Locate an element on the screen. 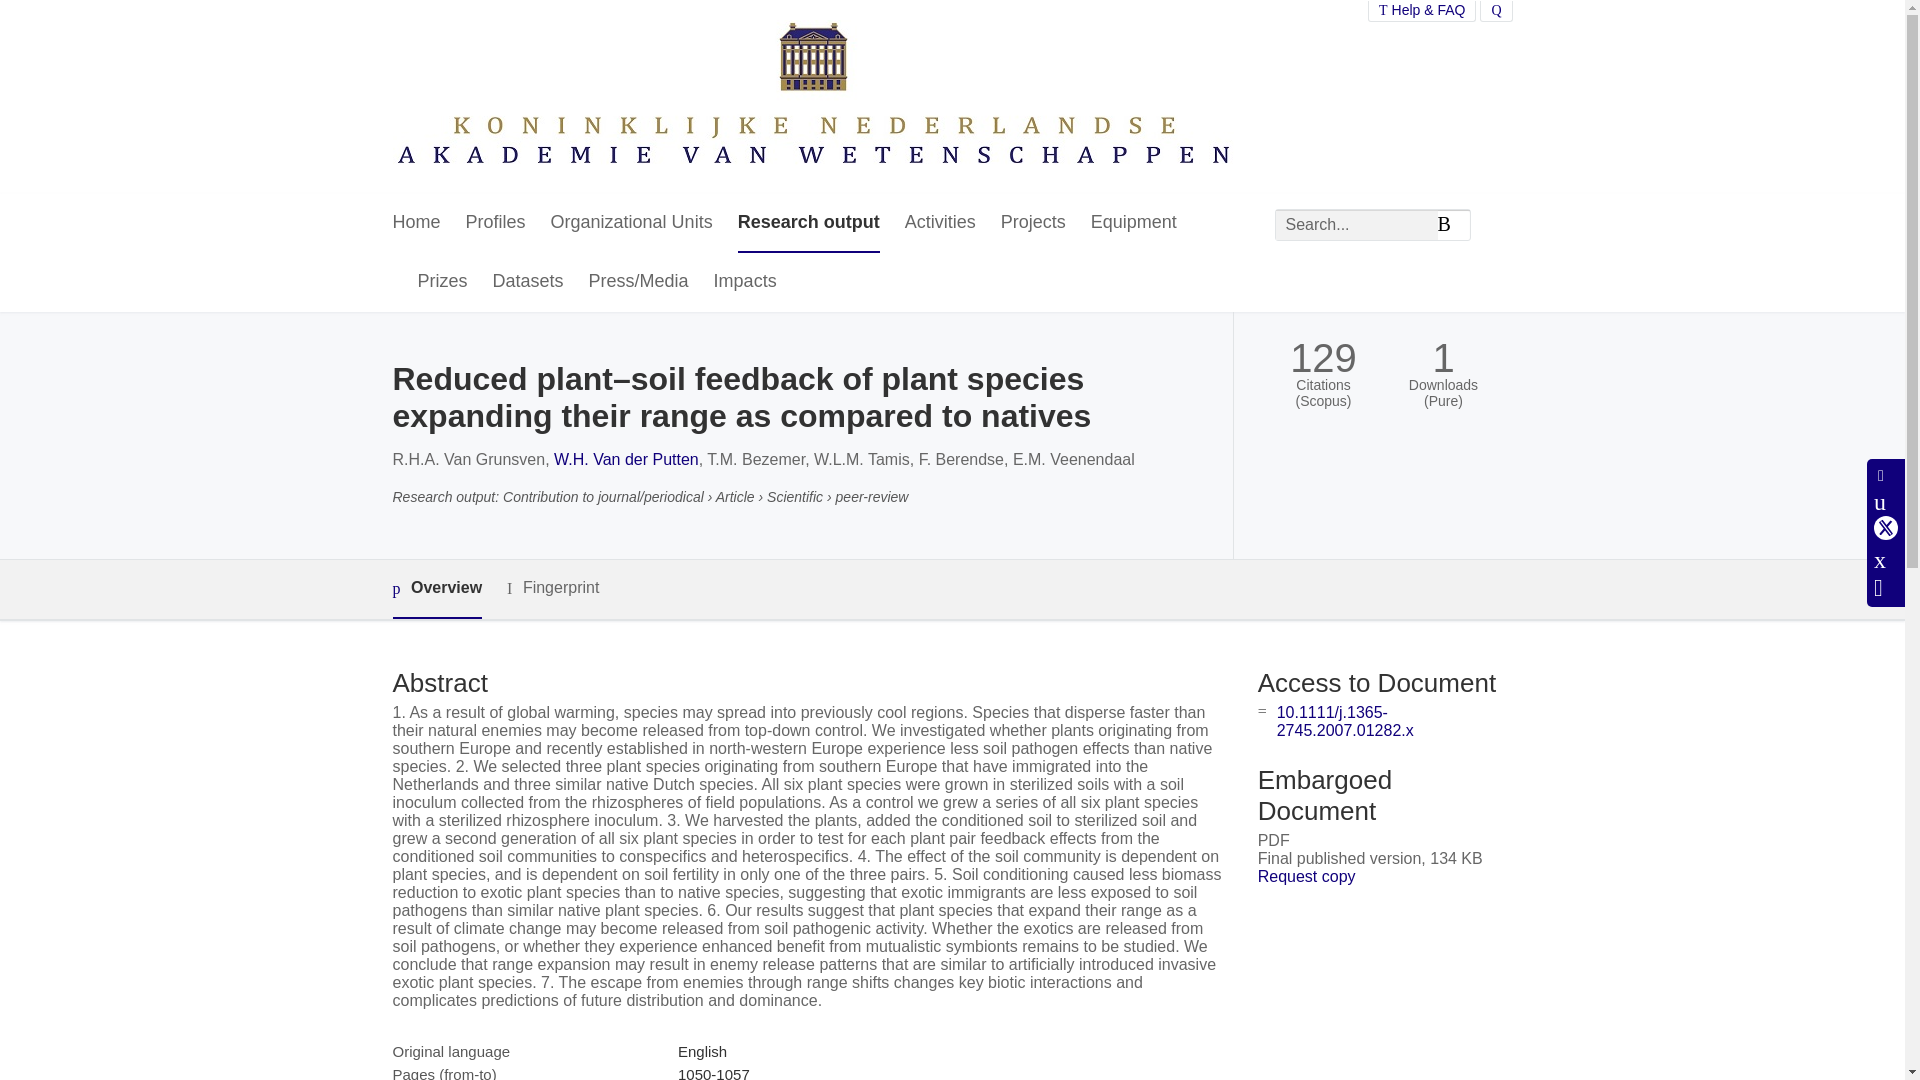 The width and height of the screenshot is (1920, 1080). Profiles is located at coordinates (496, 223).